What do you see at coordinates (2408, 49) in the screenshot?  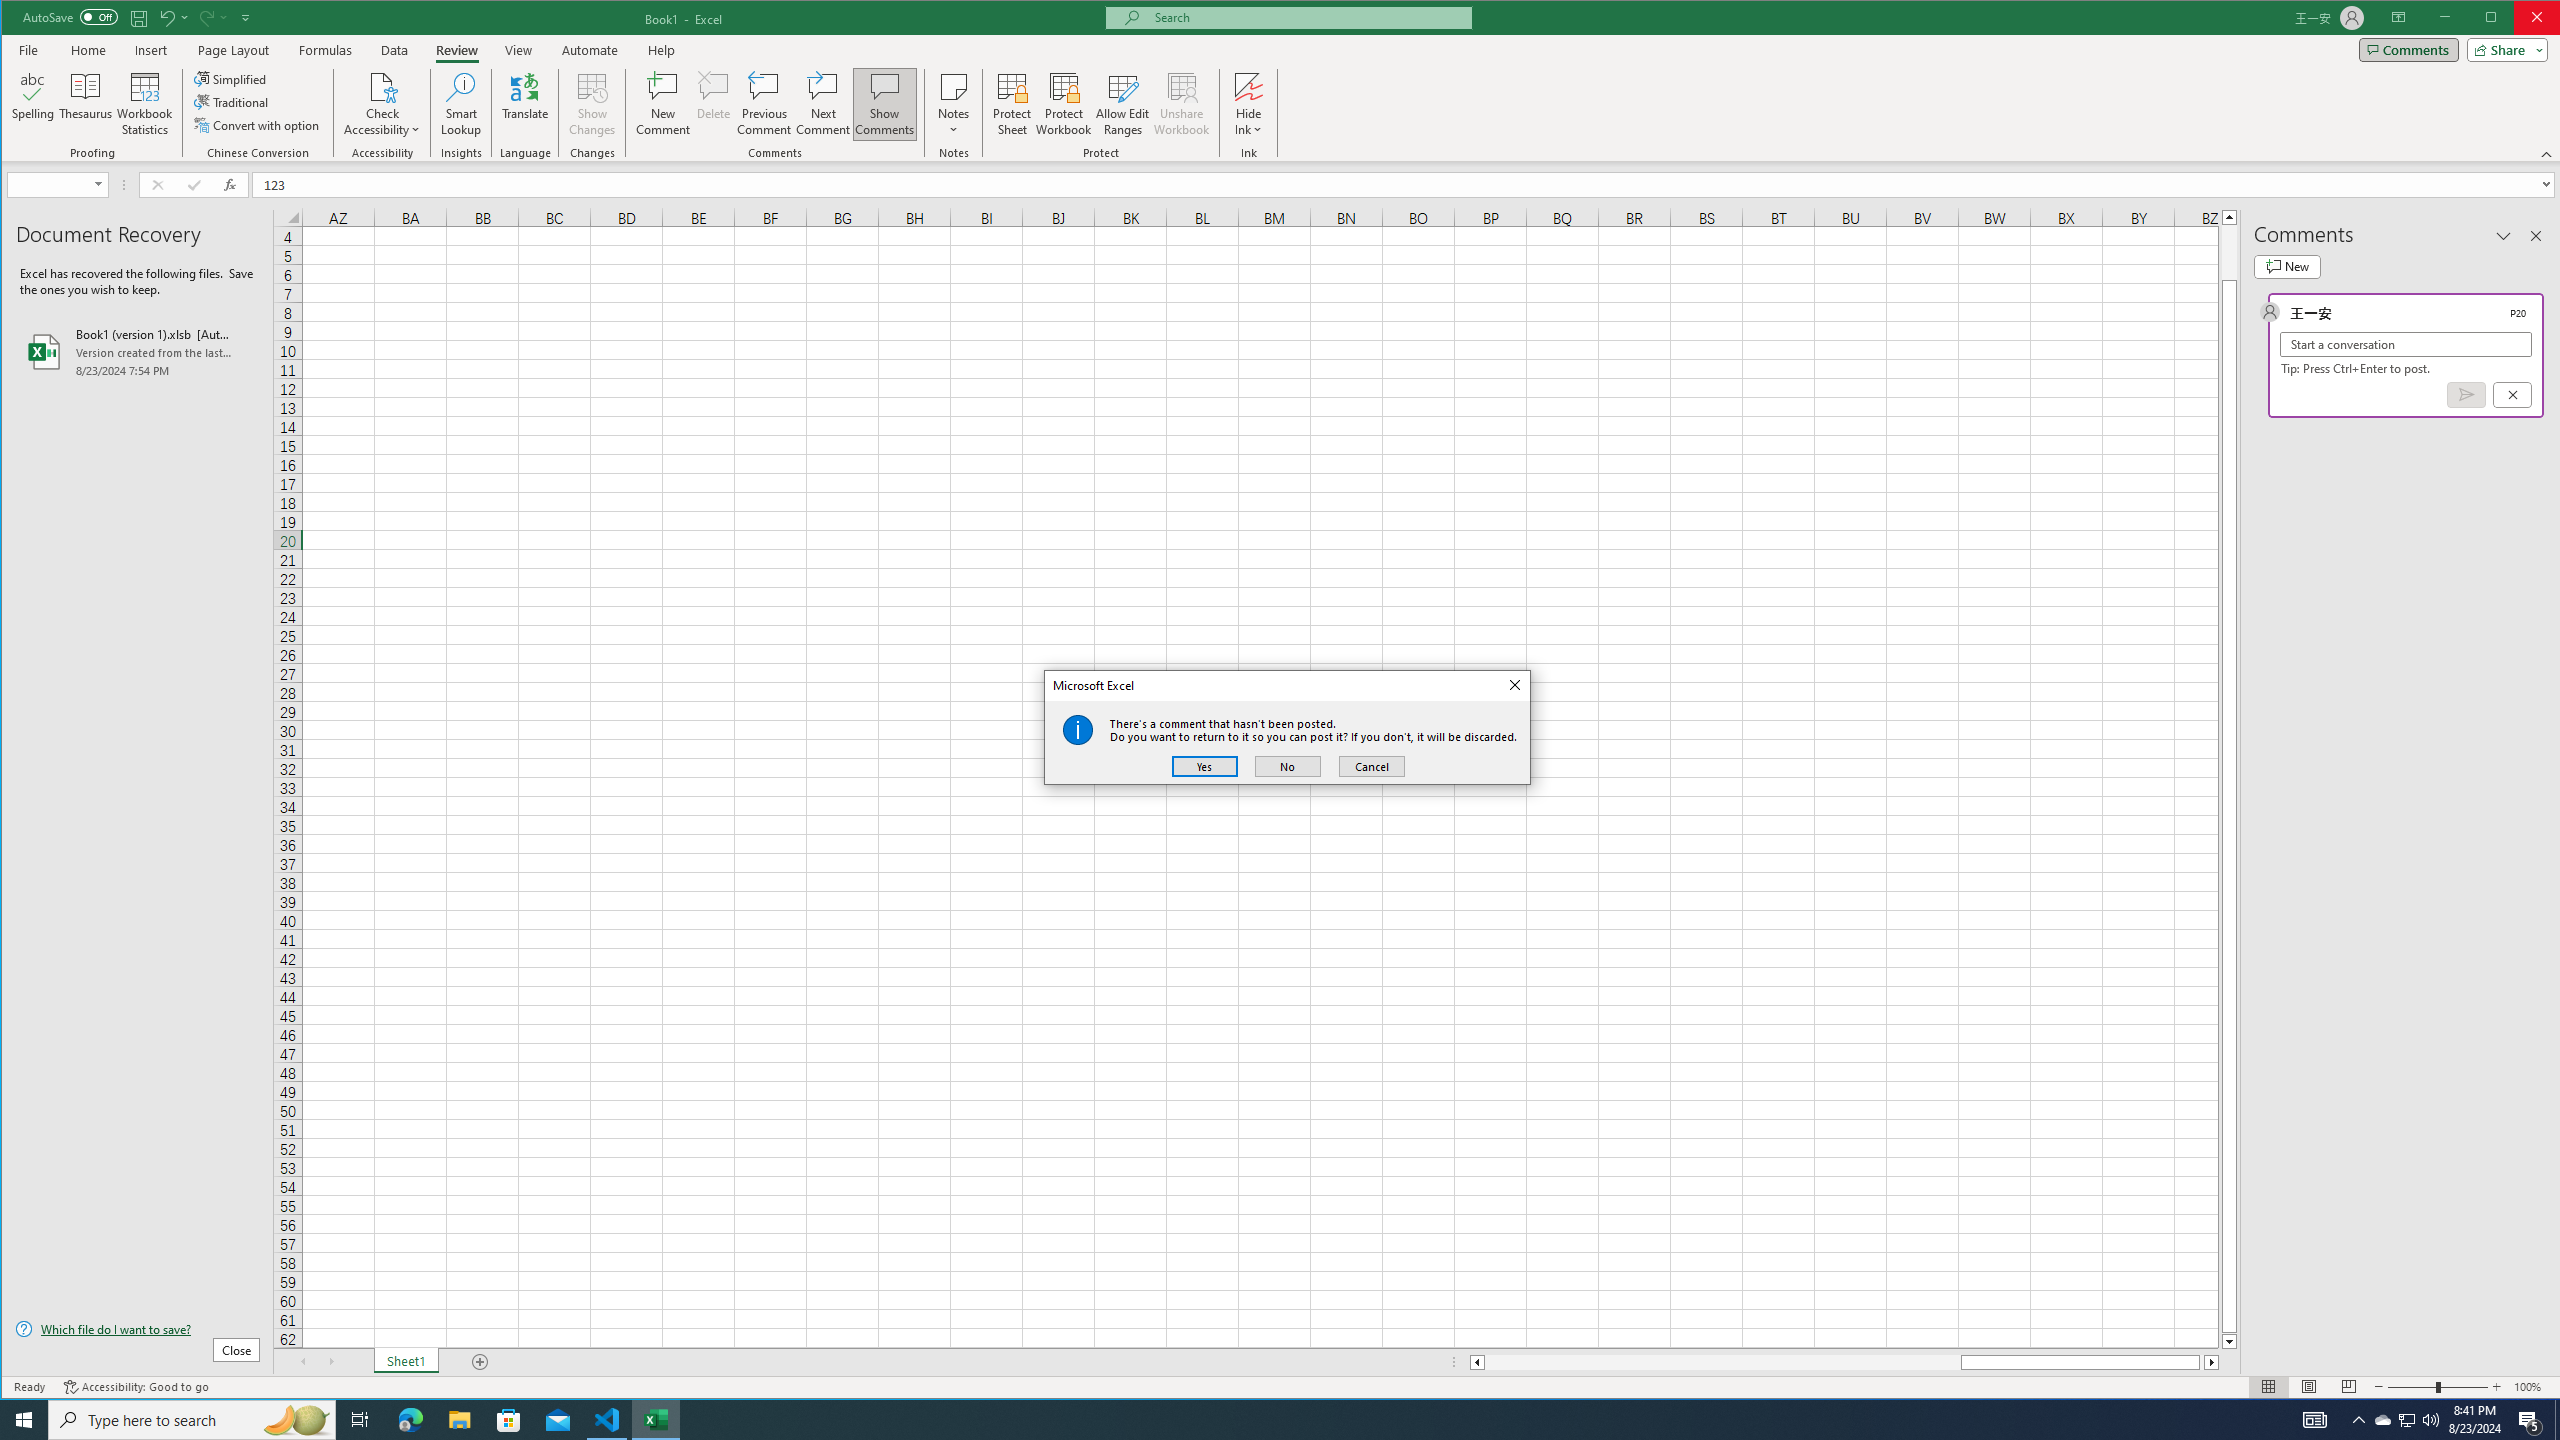 I see `Comments` at bounding box center [2408, 49].